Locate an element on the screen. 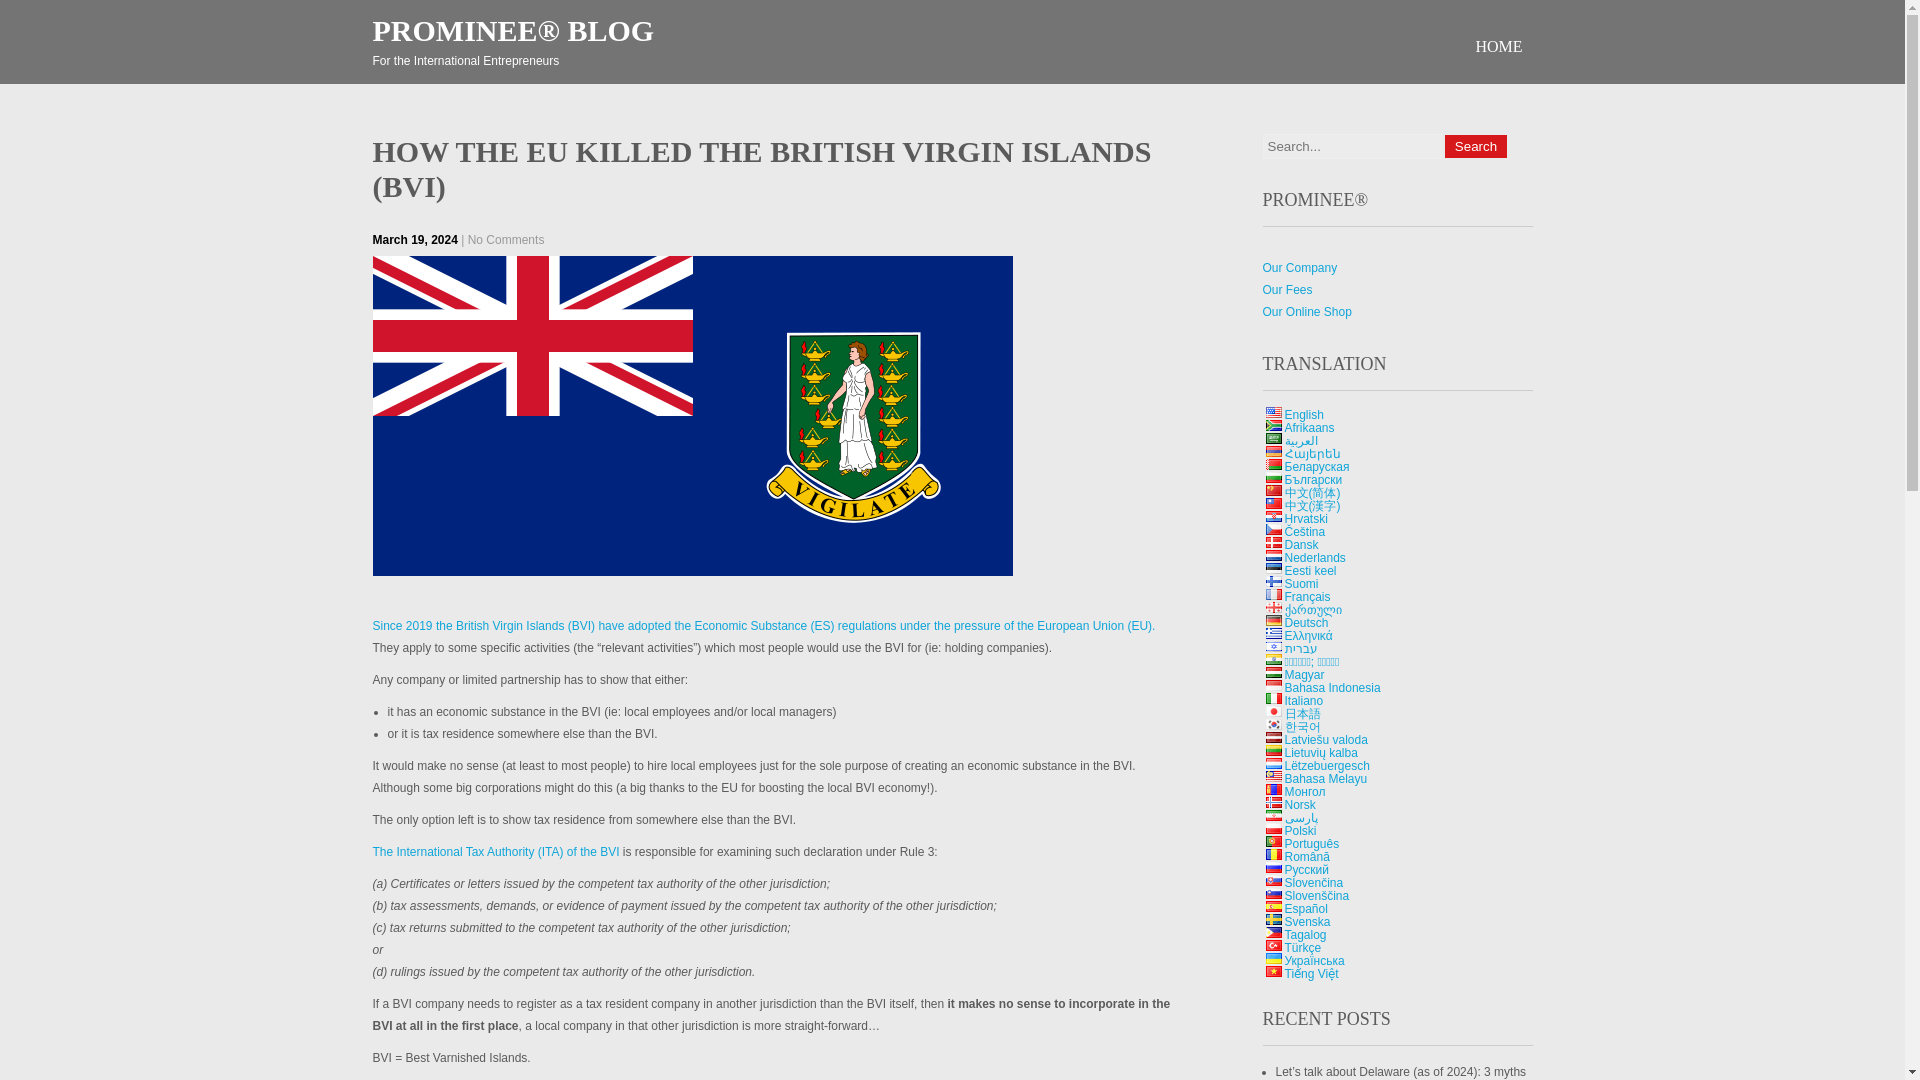  Hrvatski is located at coordinates (1272, 516).